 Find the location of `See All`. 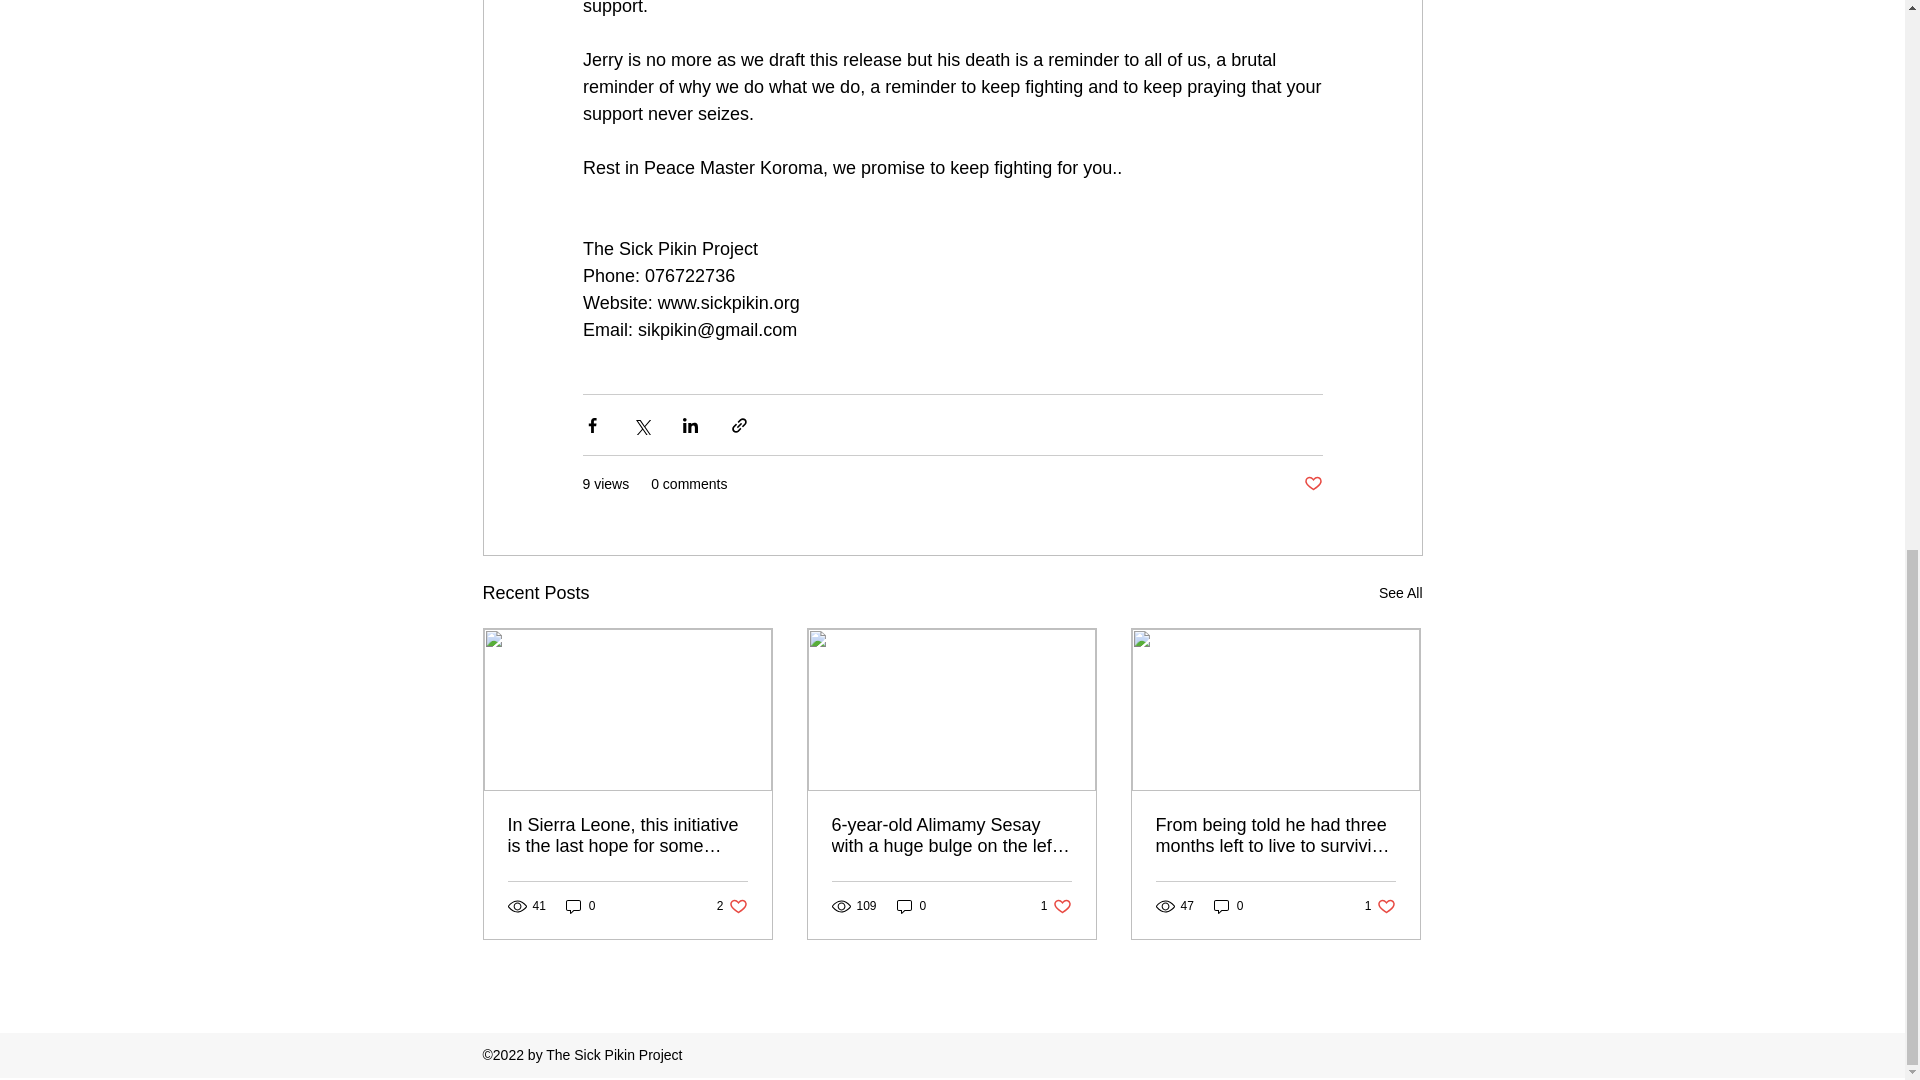

See All is located at coordinates (580, 906).